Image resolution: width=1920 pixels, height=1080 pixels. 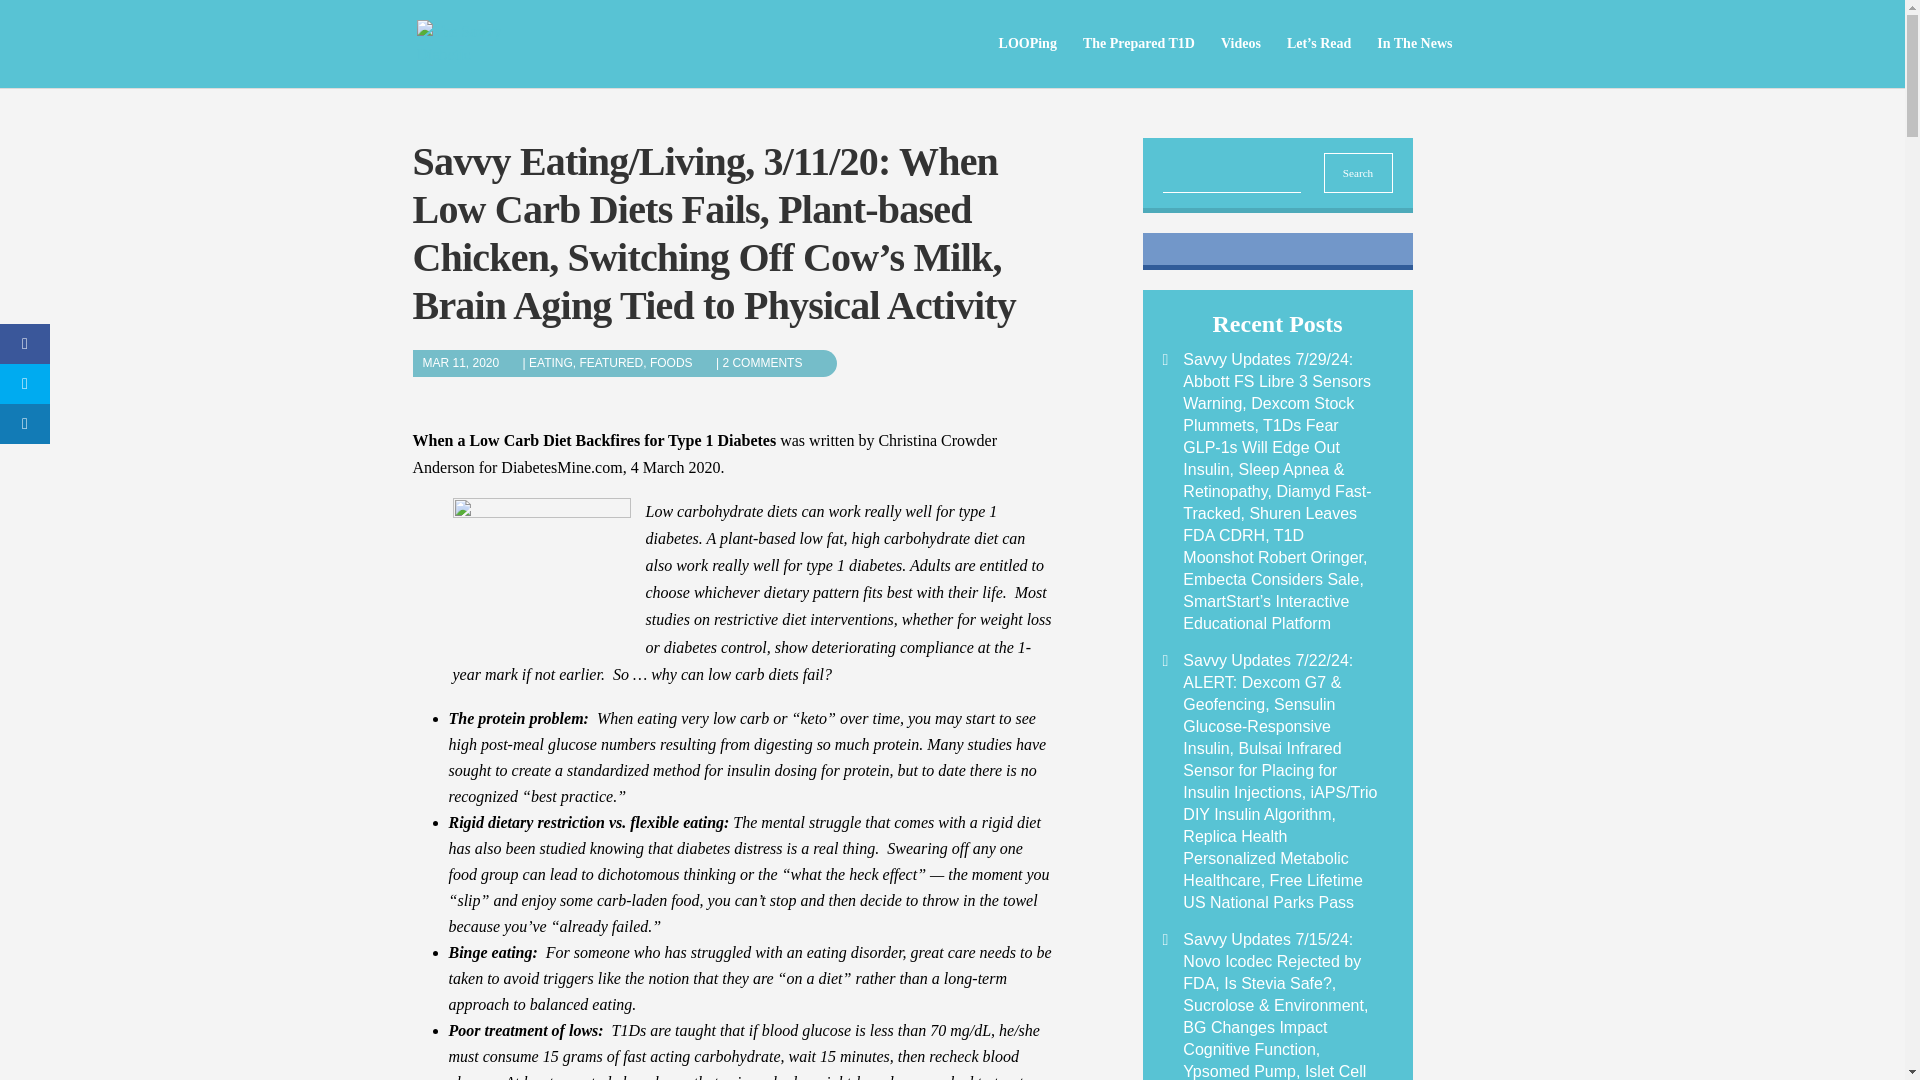 What do you see at coordinates (771, 363) in the screenshot?
I see `2 COMMENTS` at bounding box center [771, 363].